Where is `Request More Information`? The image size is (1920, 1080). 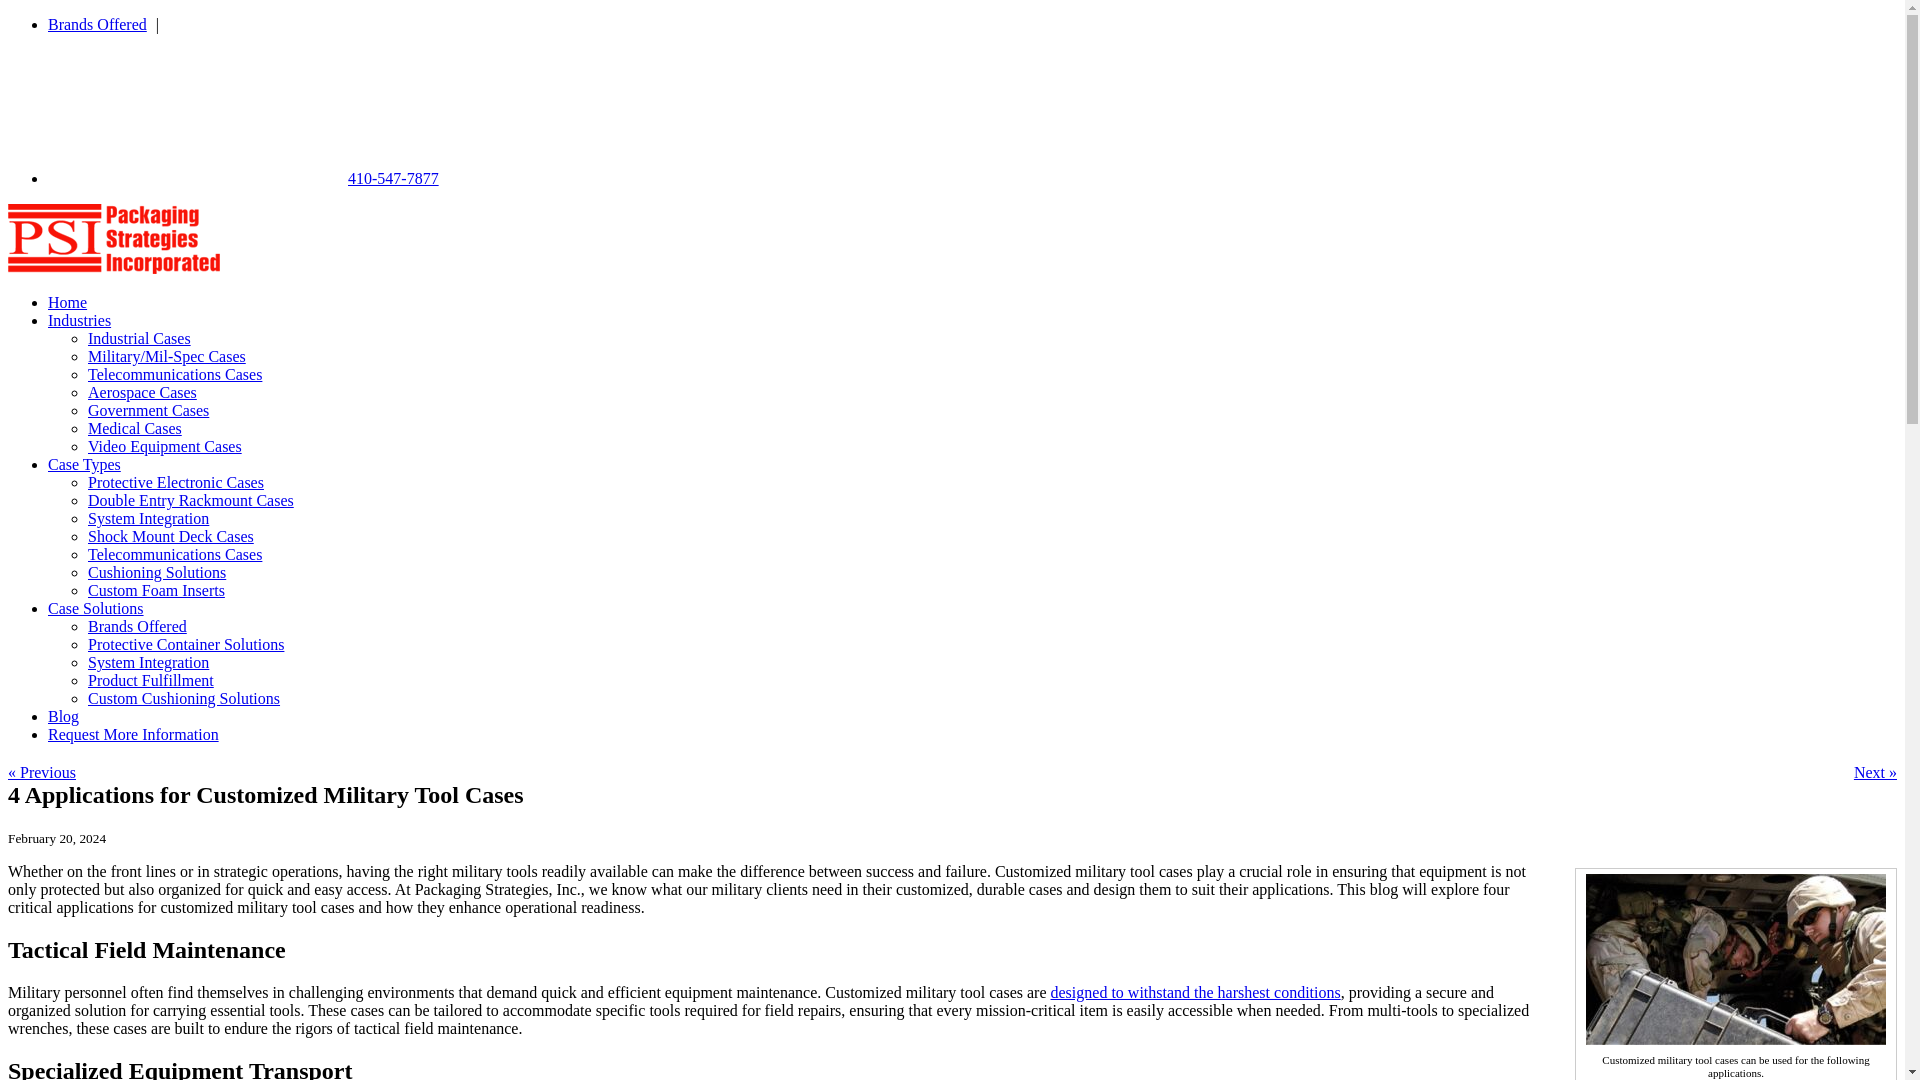 Request More Information is located at coordinates (133, 734).